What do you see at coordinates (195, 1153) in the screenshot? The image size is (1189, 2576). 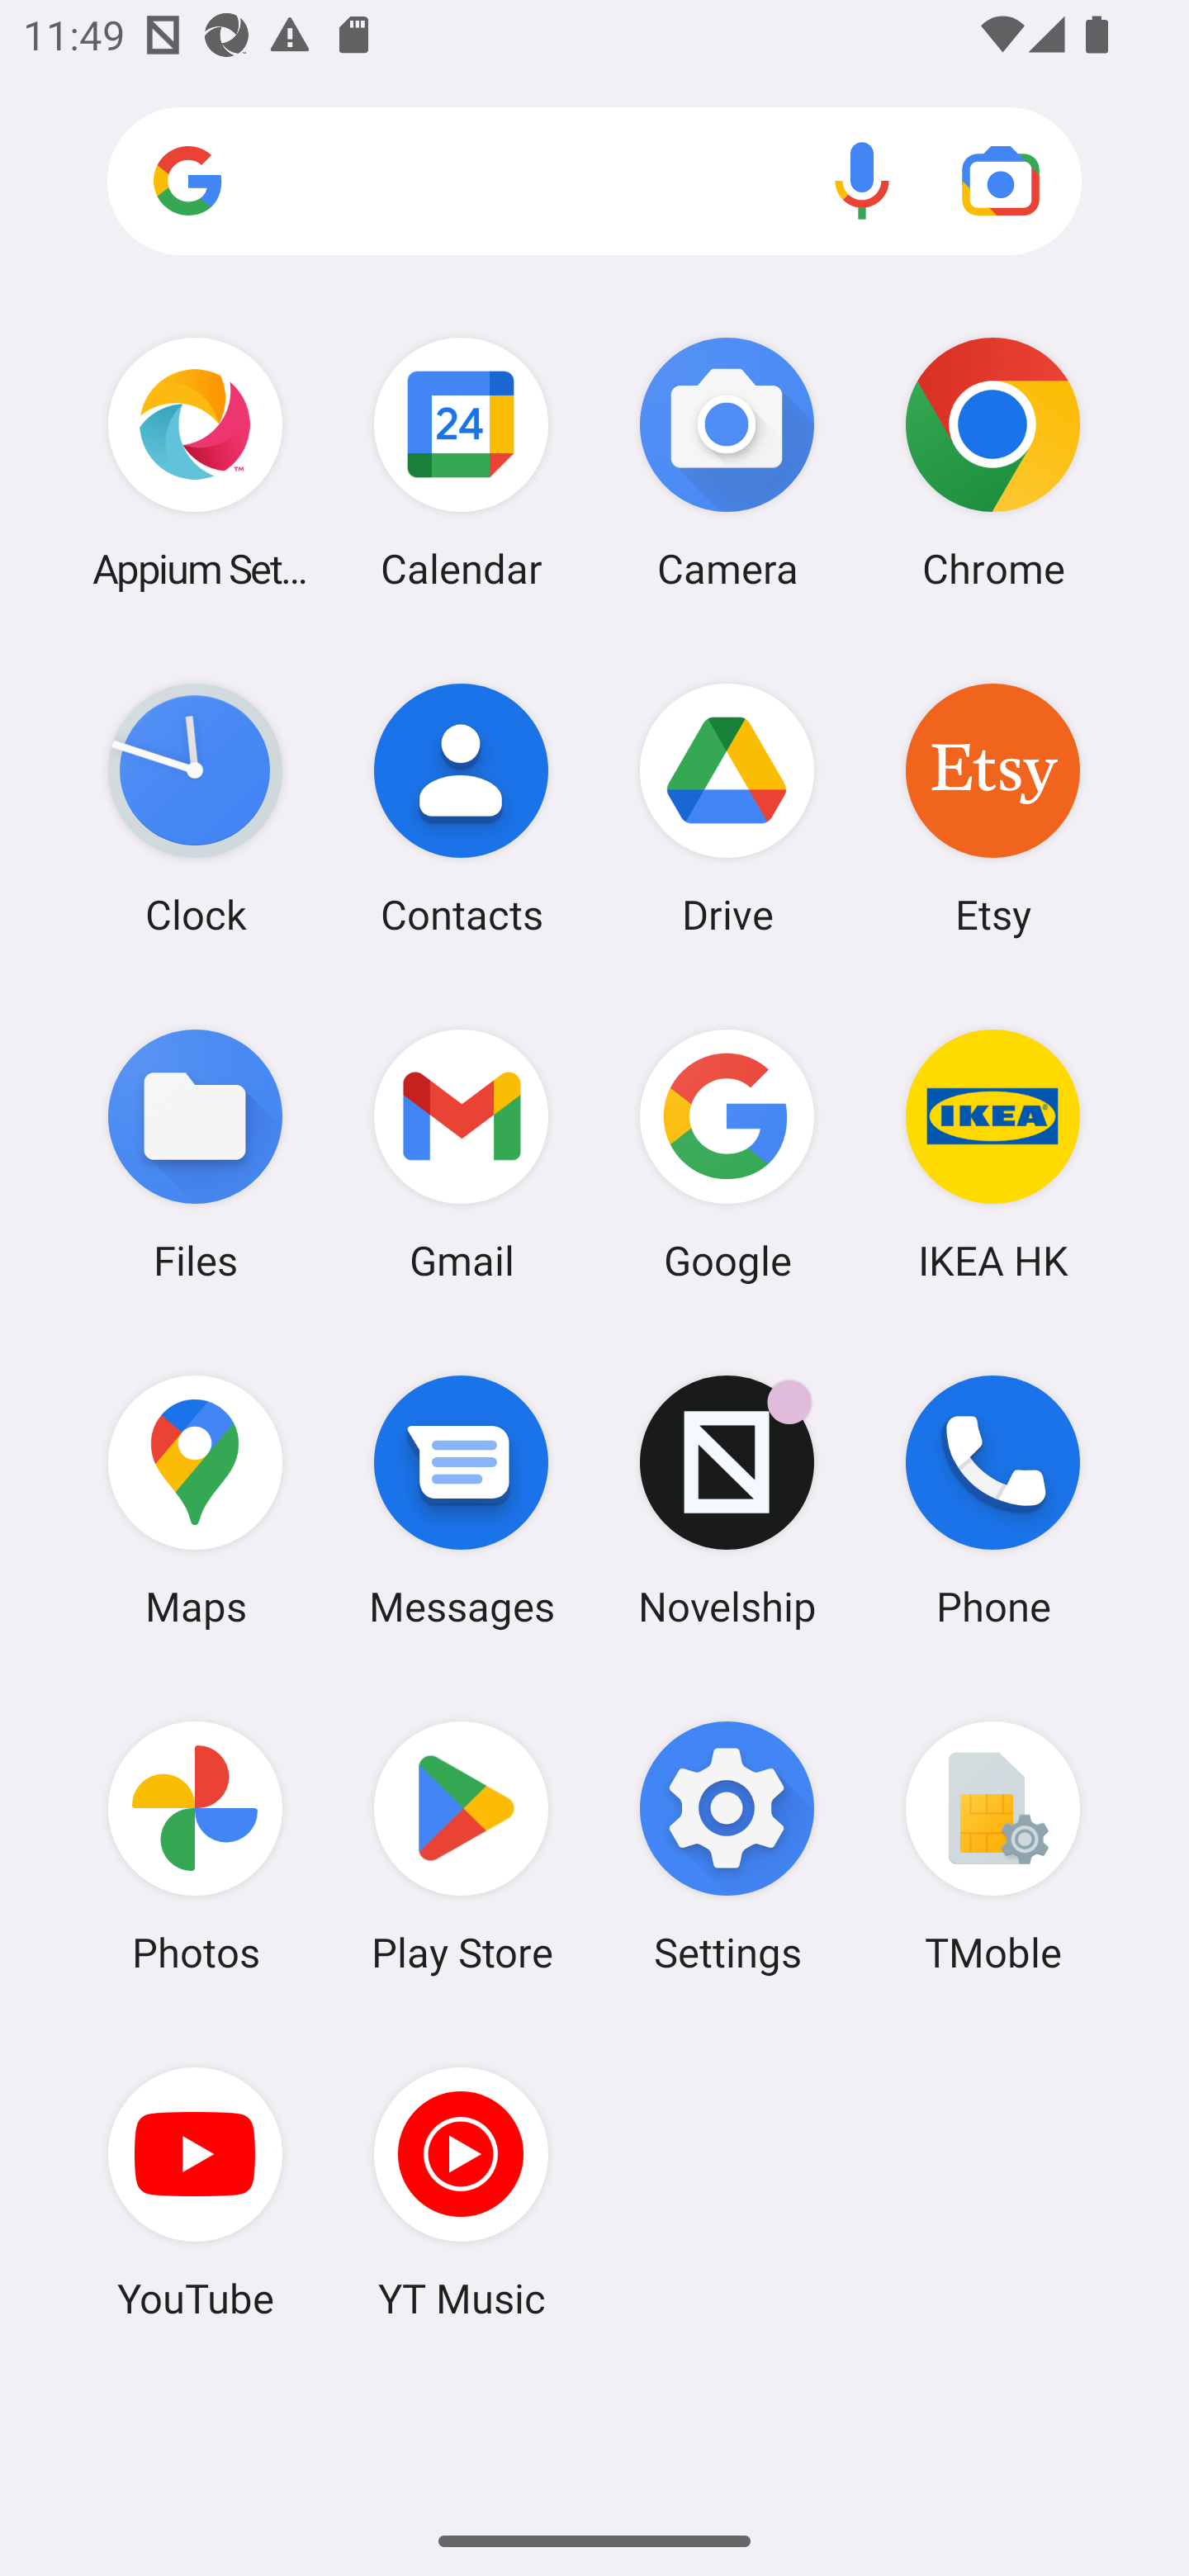 I see `Files` at bounding box center [195, 1153].